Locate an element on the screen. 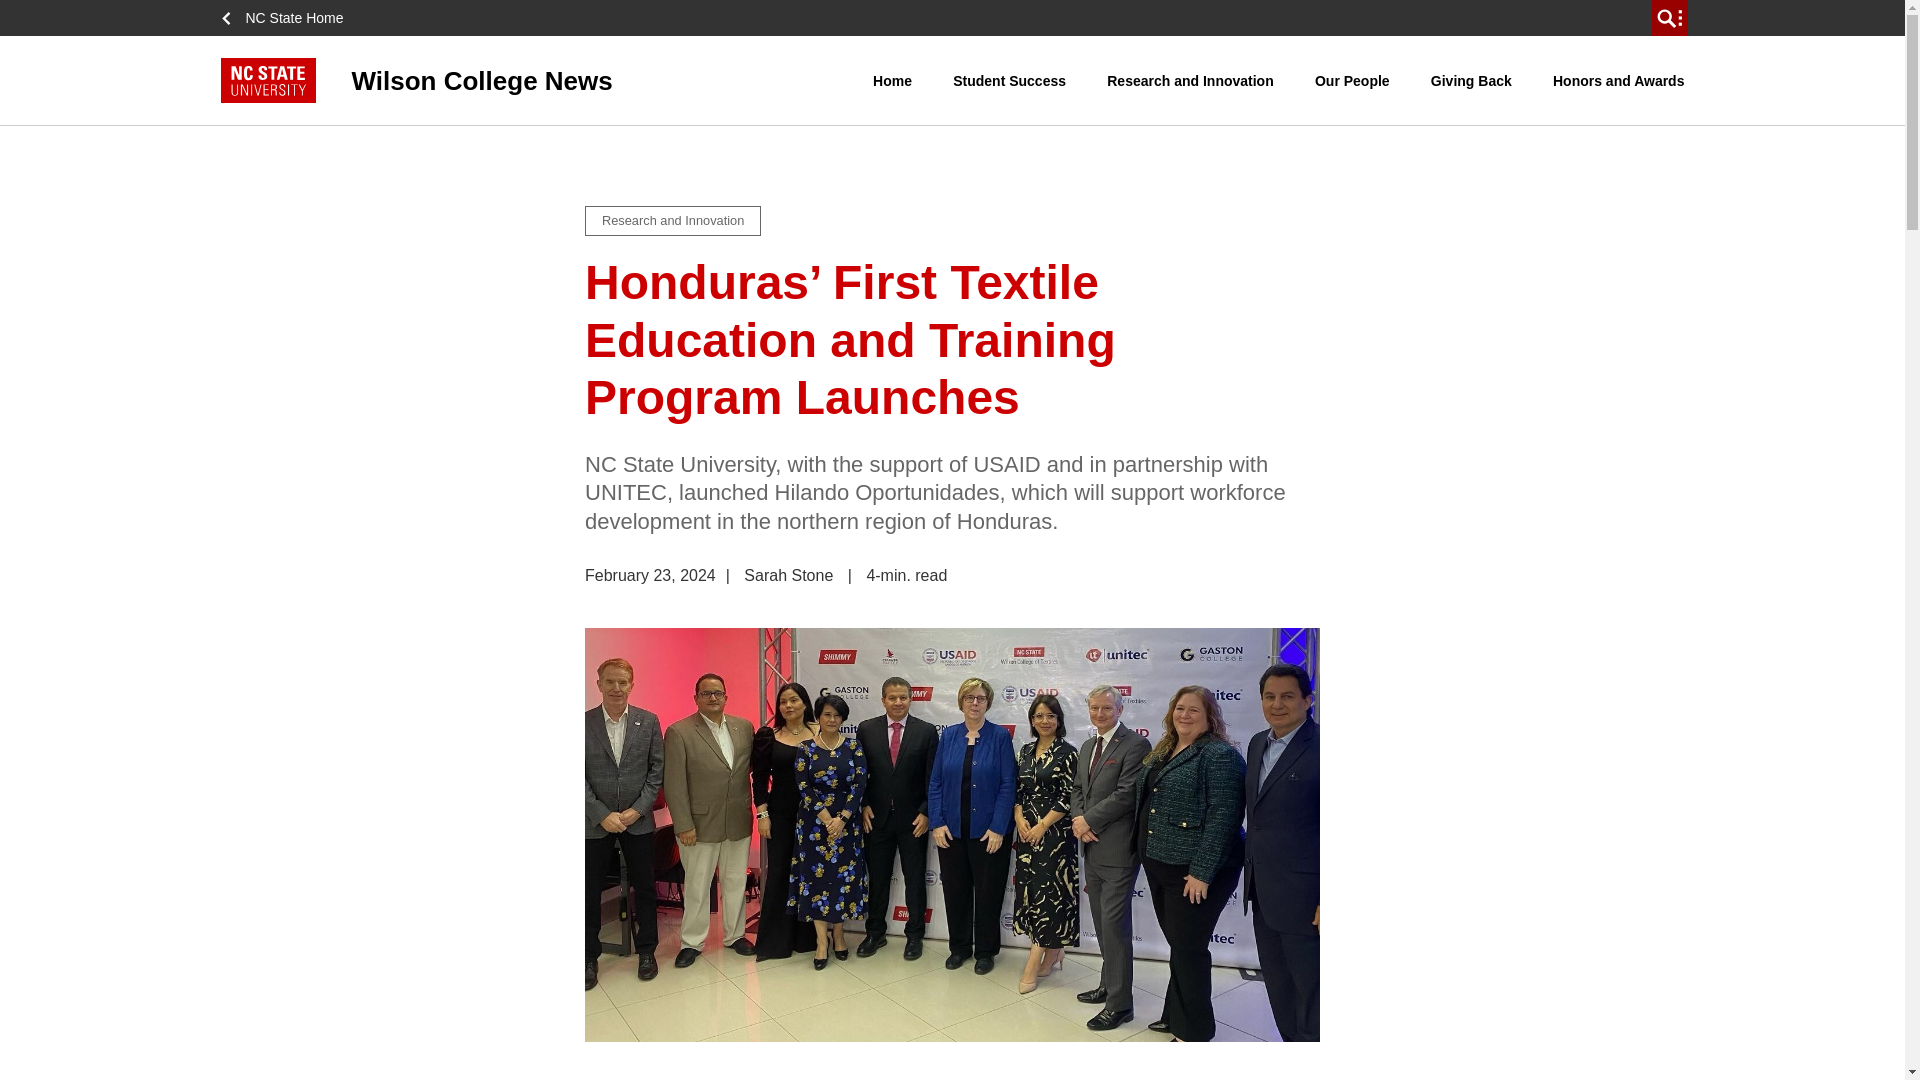 This screenshot has width=1920, height=1080. Student Success is located at coordinates (1010, 80).